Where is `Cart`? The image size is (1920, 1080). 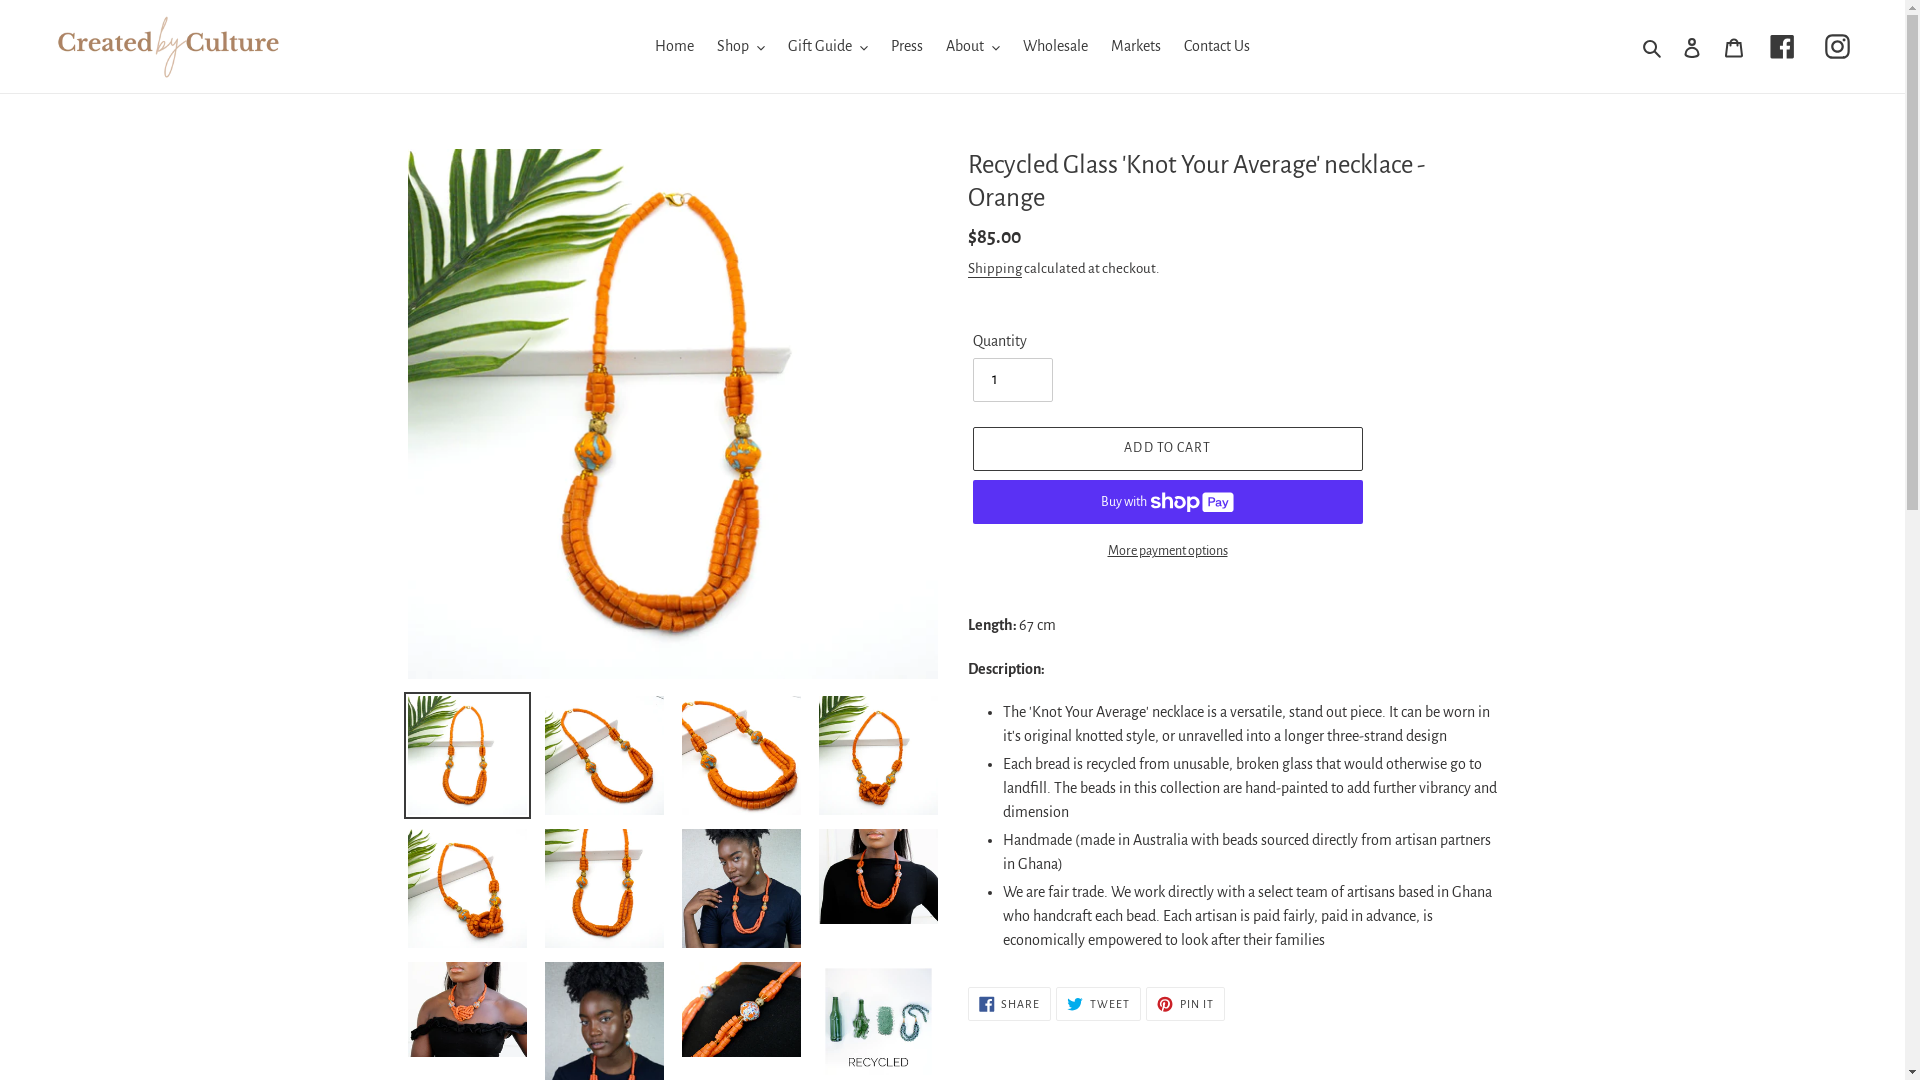 Cart is located at coordinates (1734, 46).